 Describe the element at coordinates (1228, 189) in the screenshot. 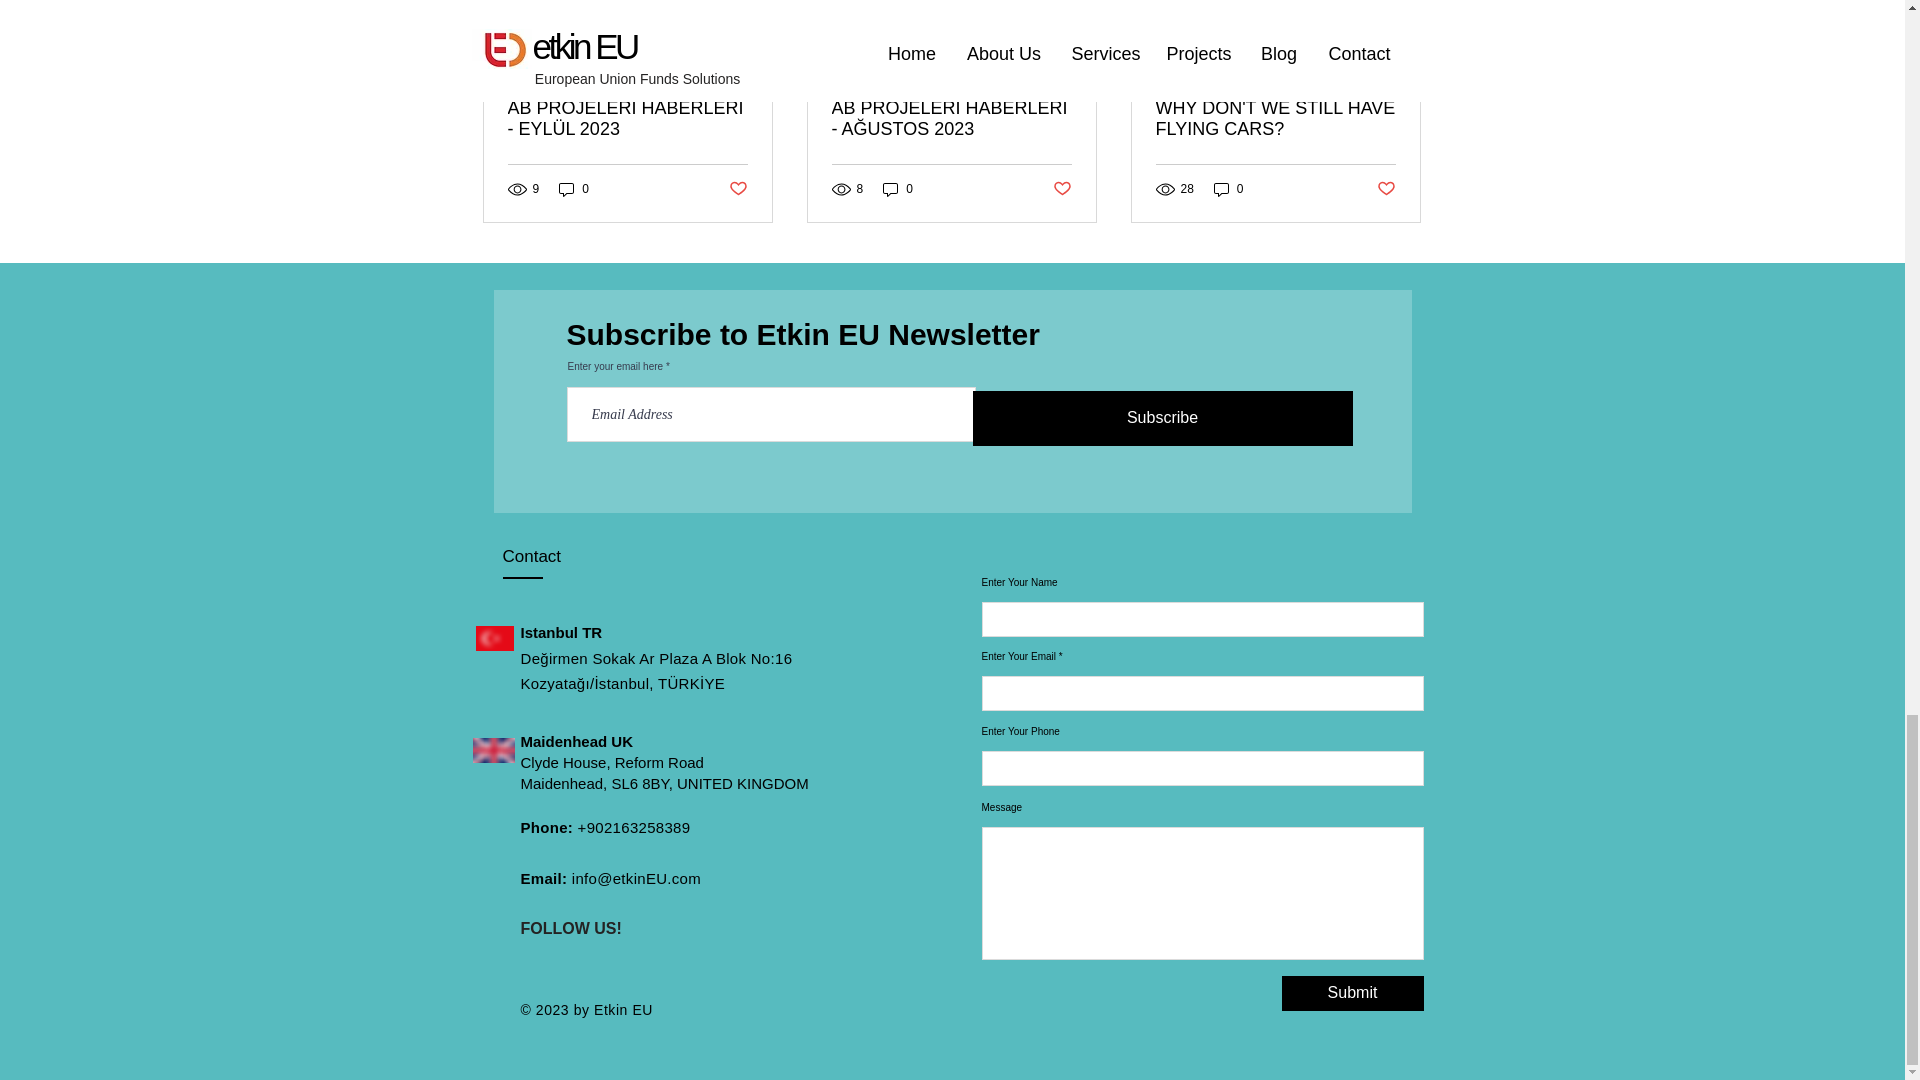

I see `0` at that location.